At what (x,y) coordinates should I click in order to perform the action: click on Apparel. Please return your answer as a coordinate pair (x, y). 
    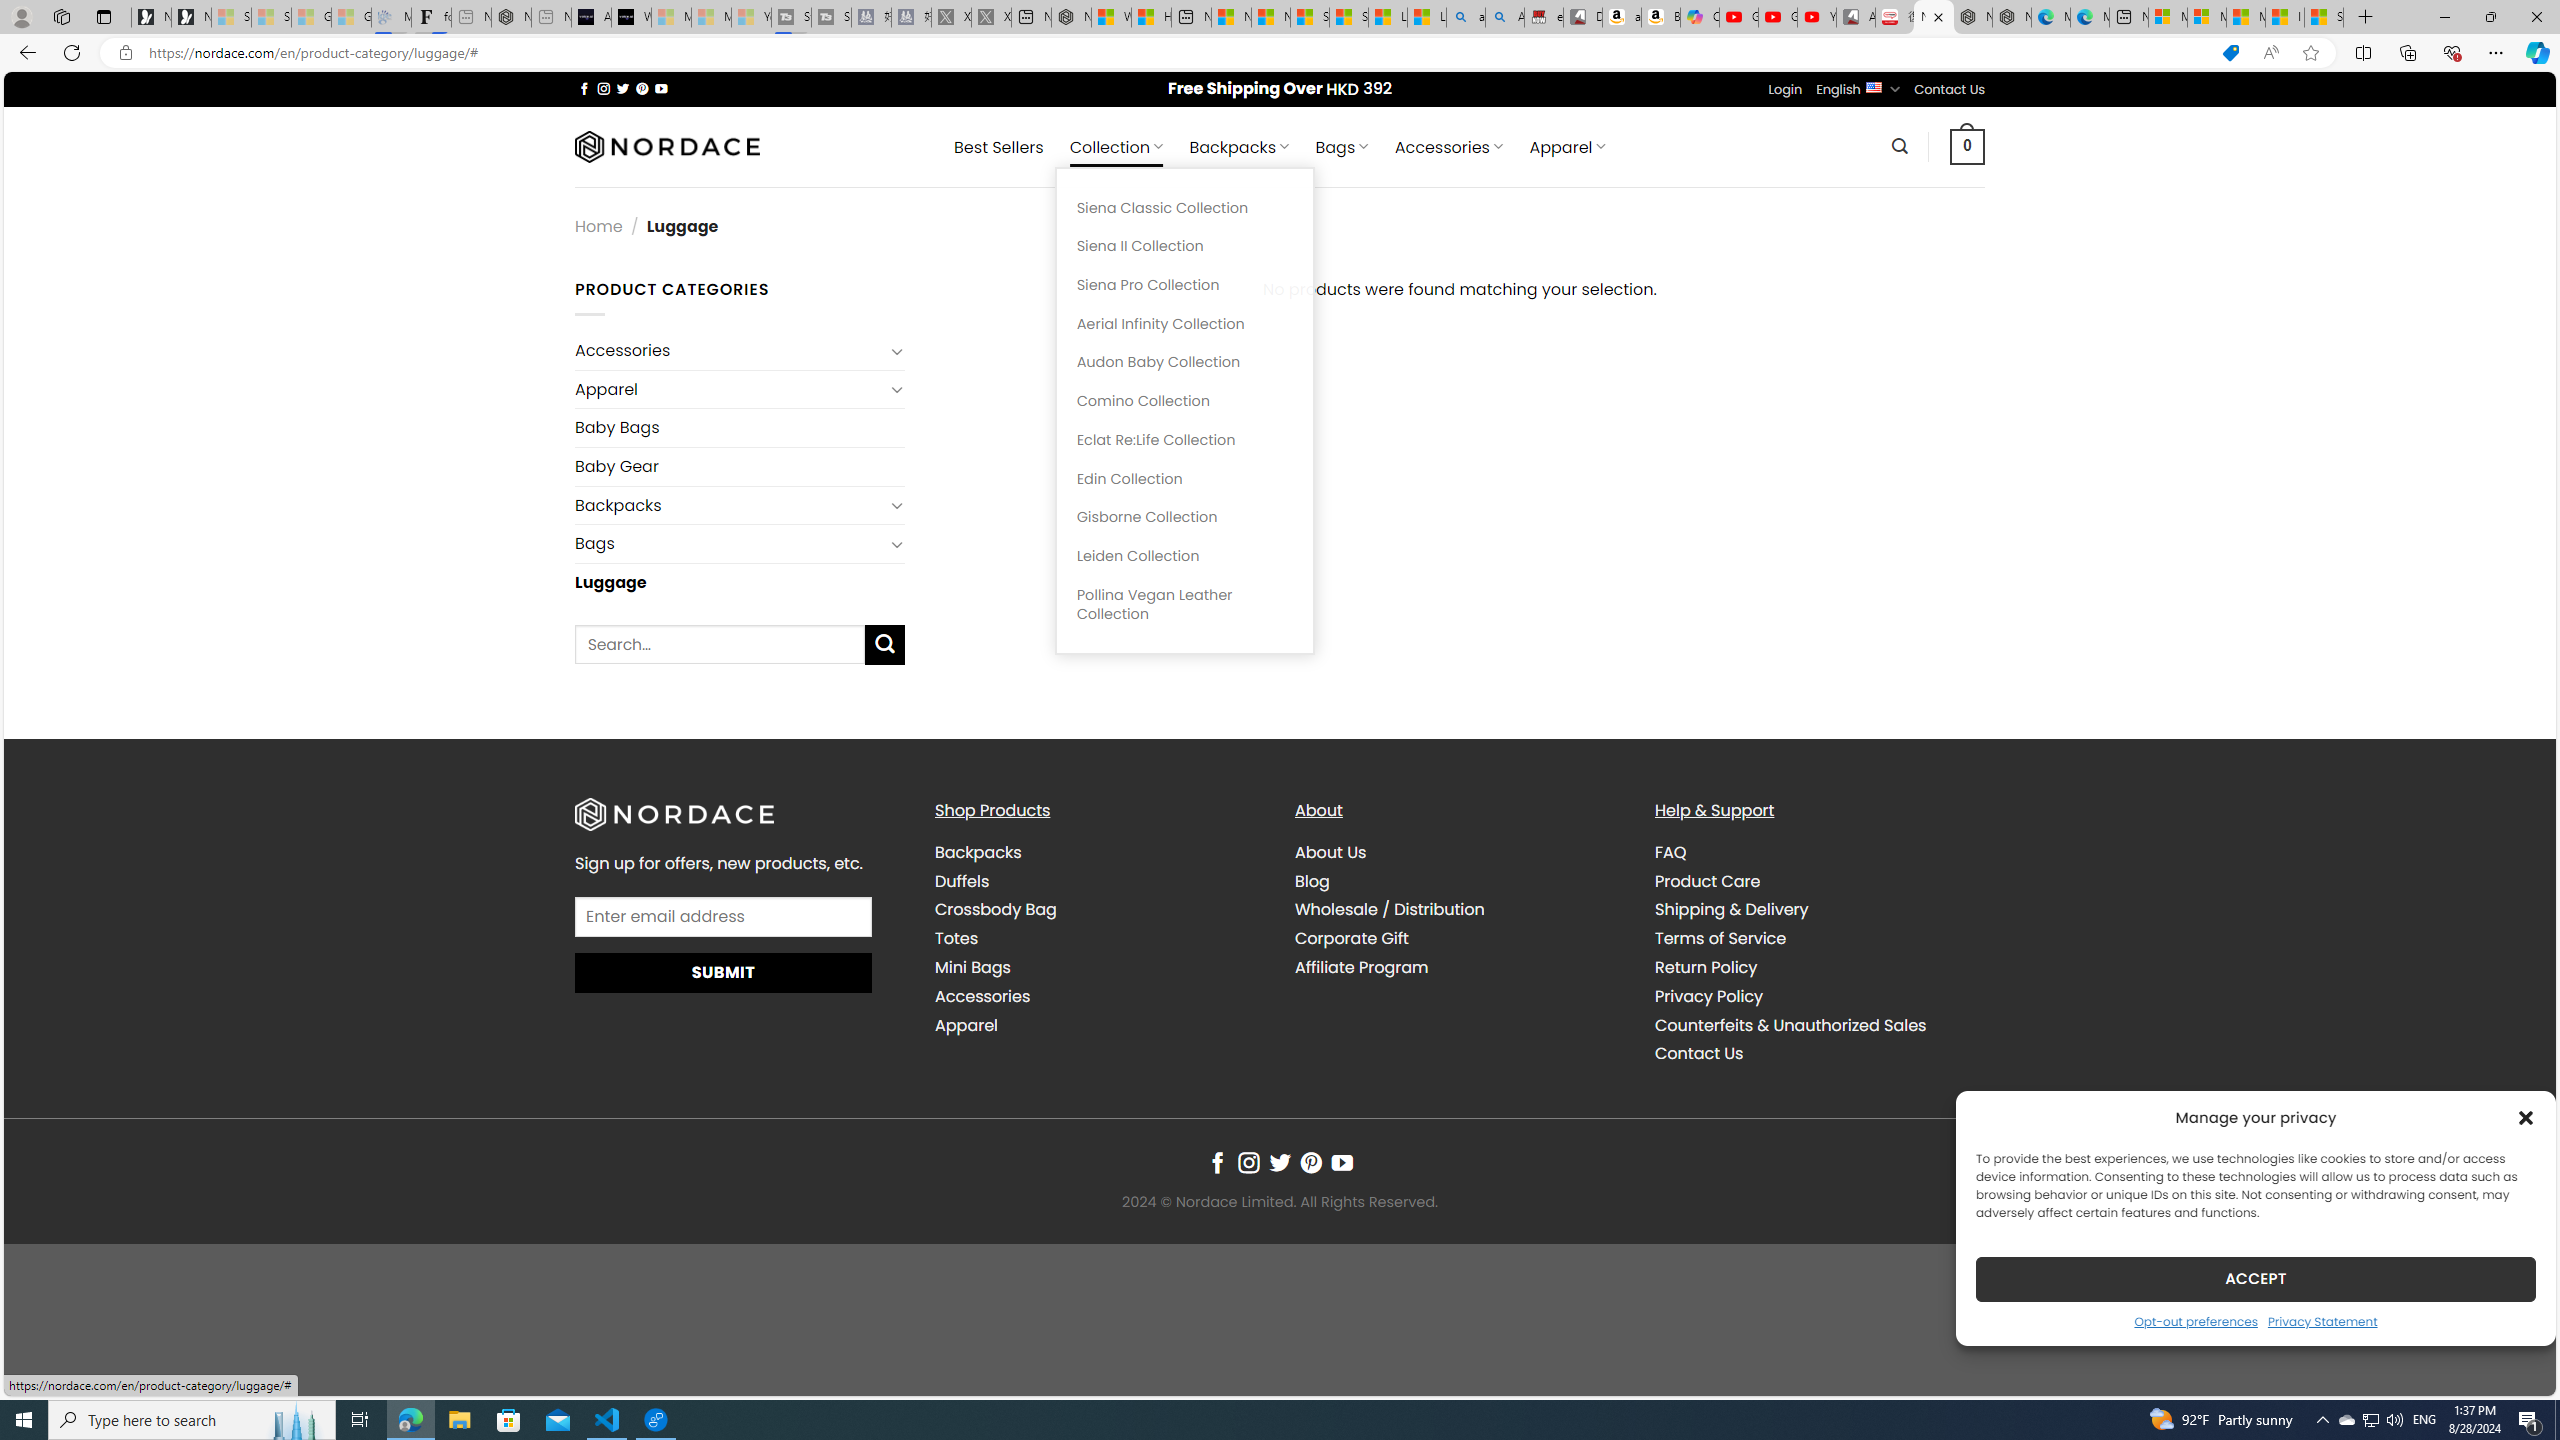
    Looking at the image, I should click on (1099, 1026).